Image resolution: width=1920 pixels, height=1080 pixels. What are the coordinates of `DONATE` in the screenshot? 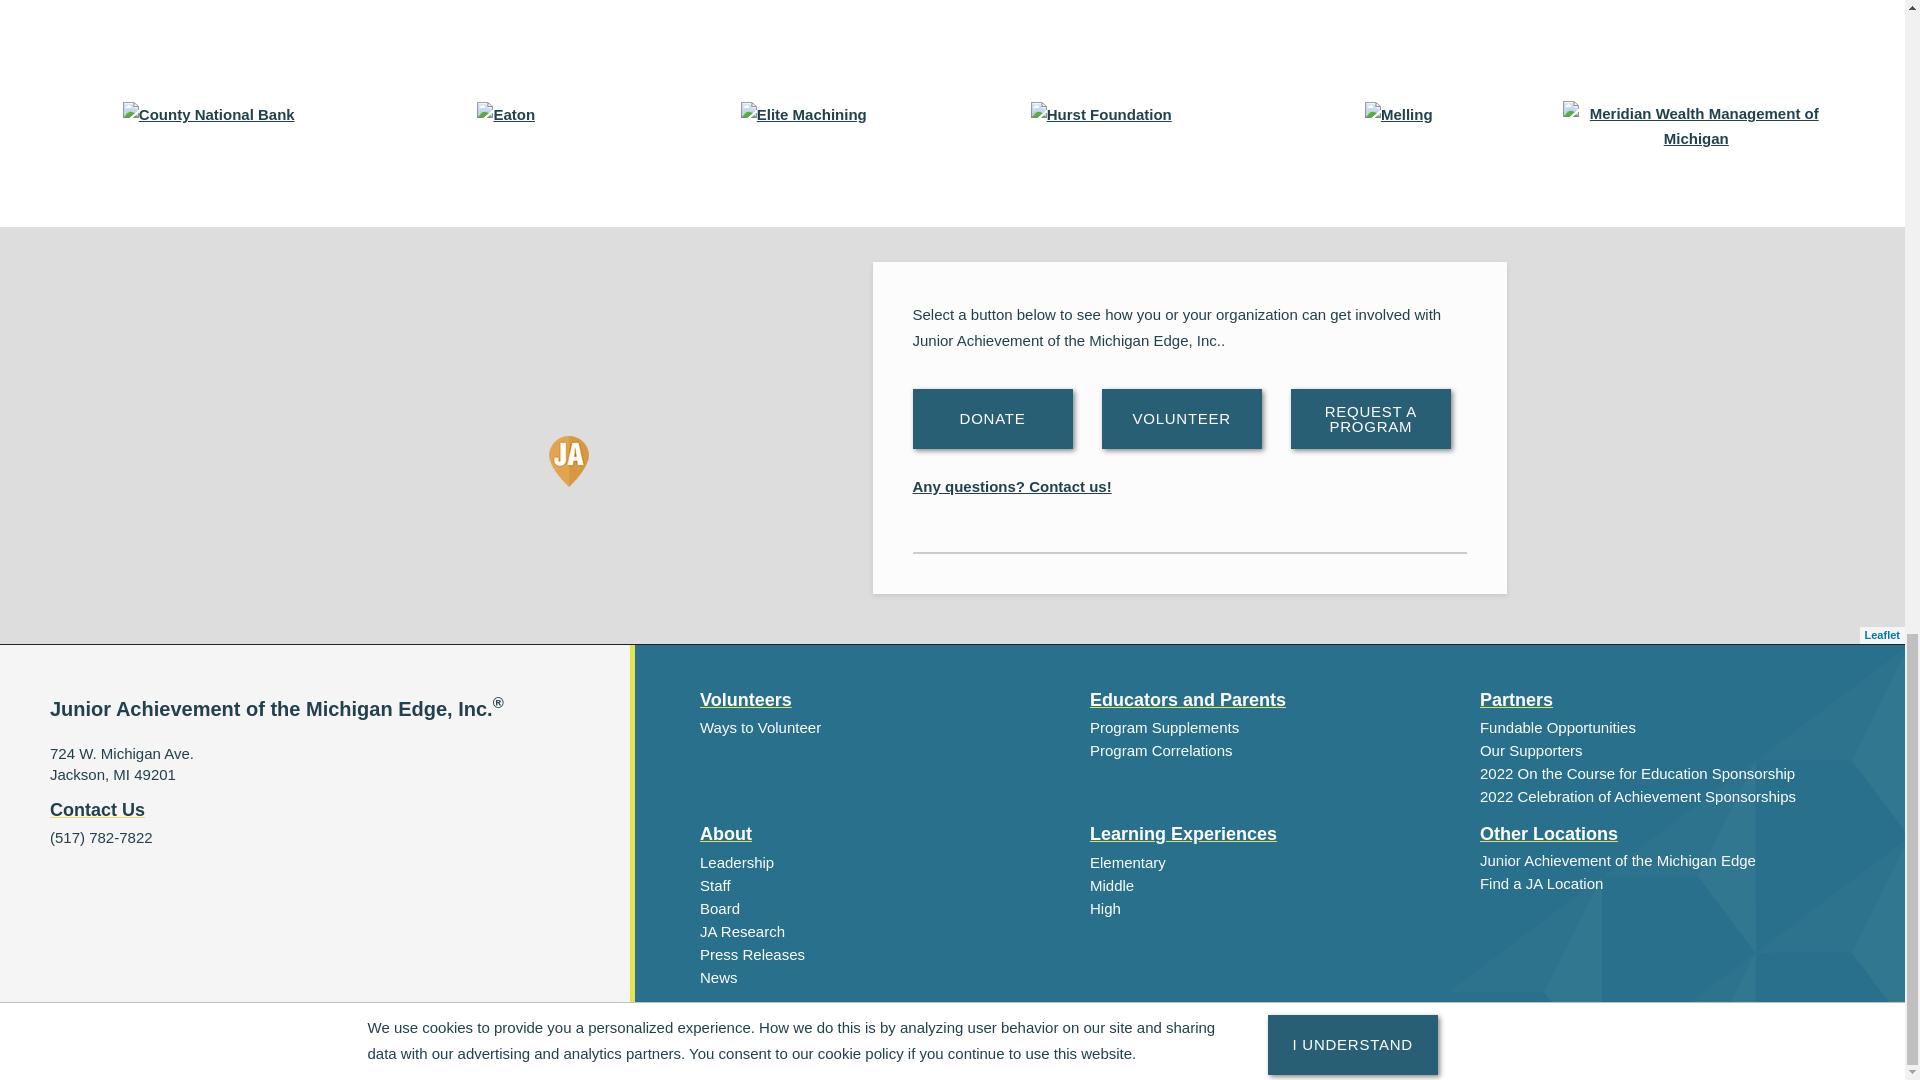 It's located at (992, 418).